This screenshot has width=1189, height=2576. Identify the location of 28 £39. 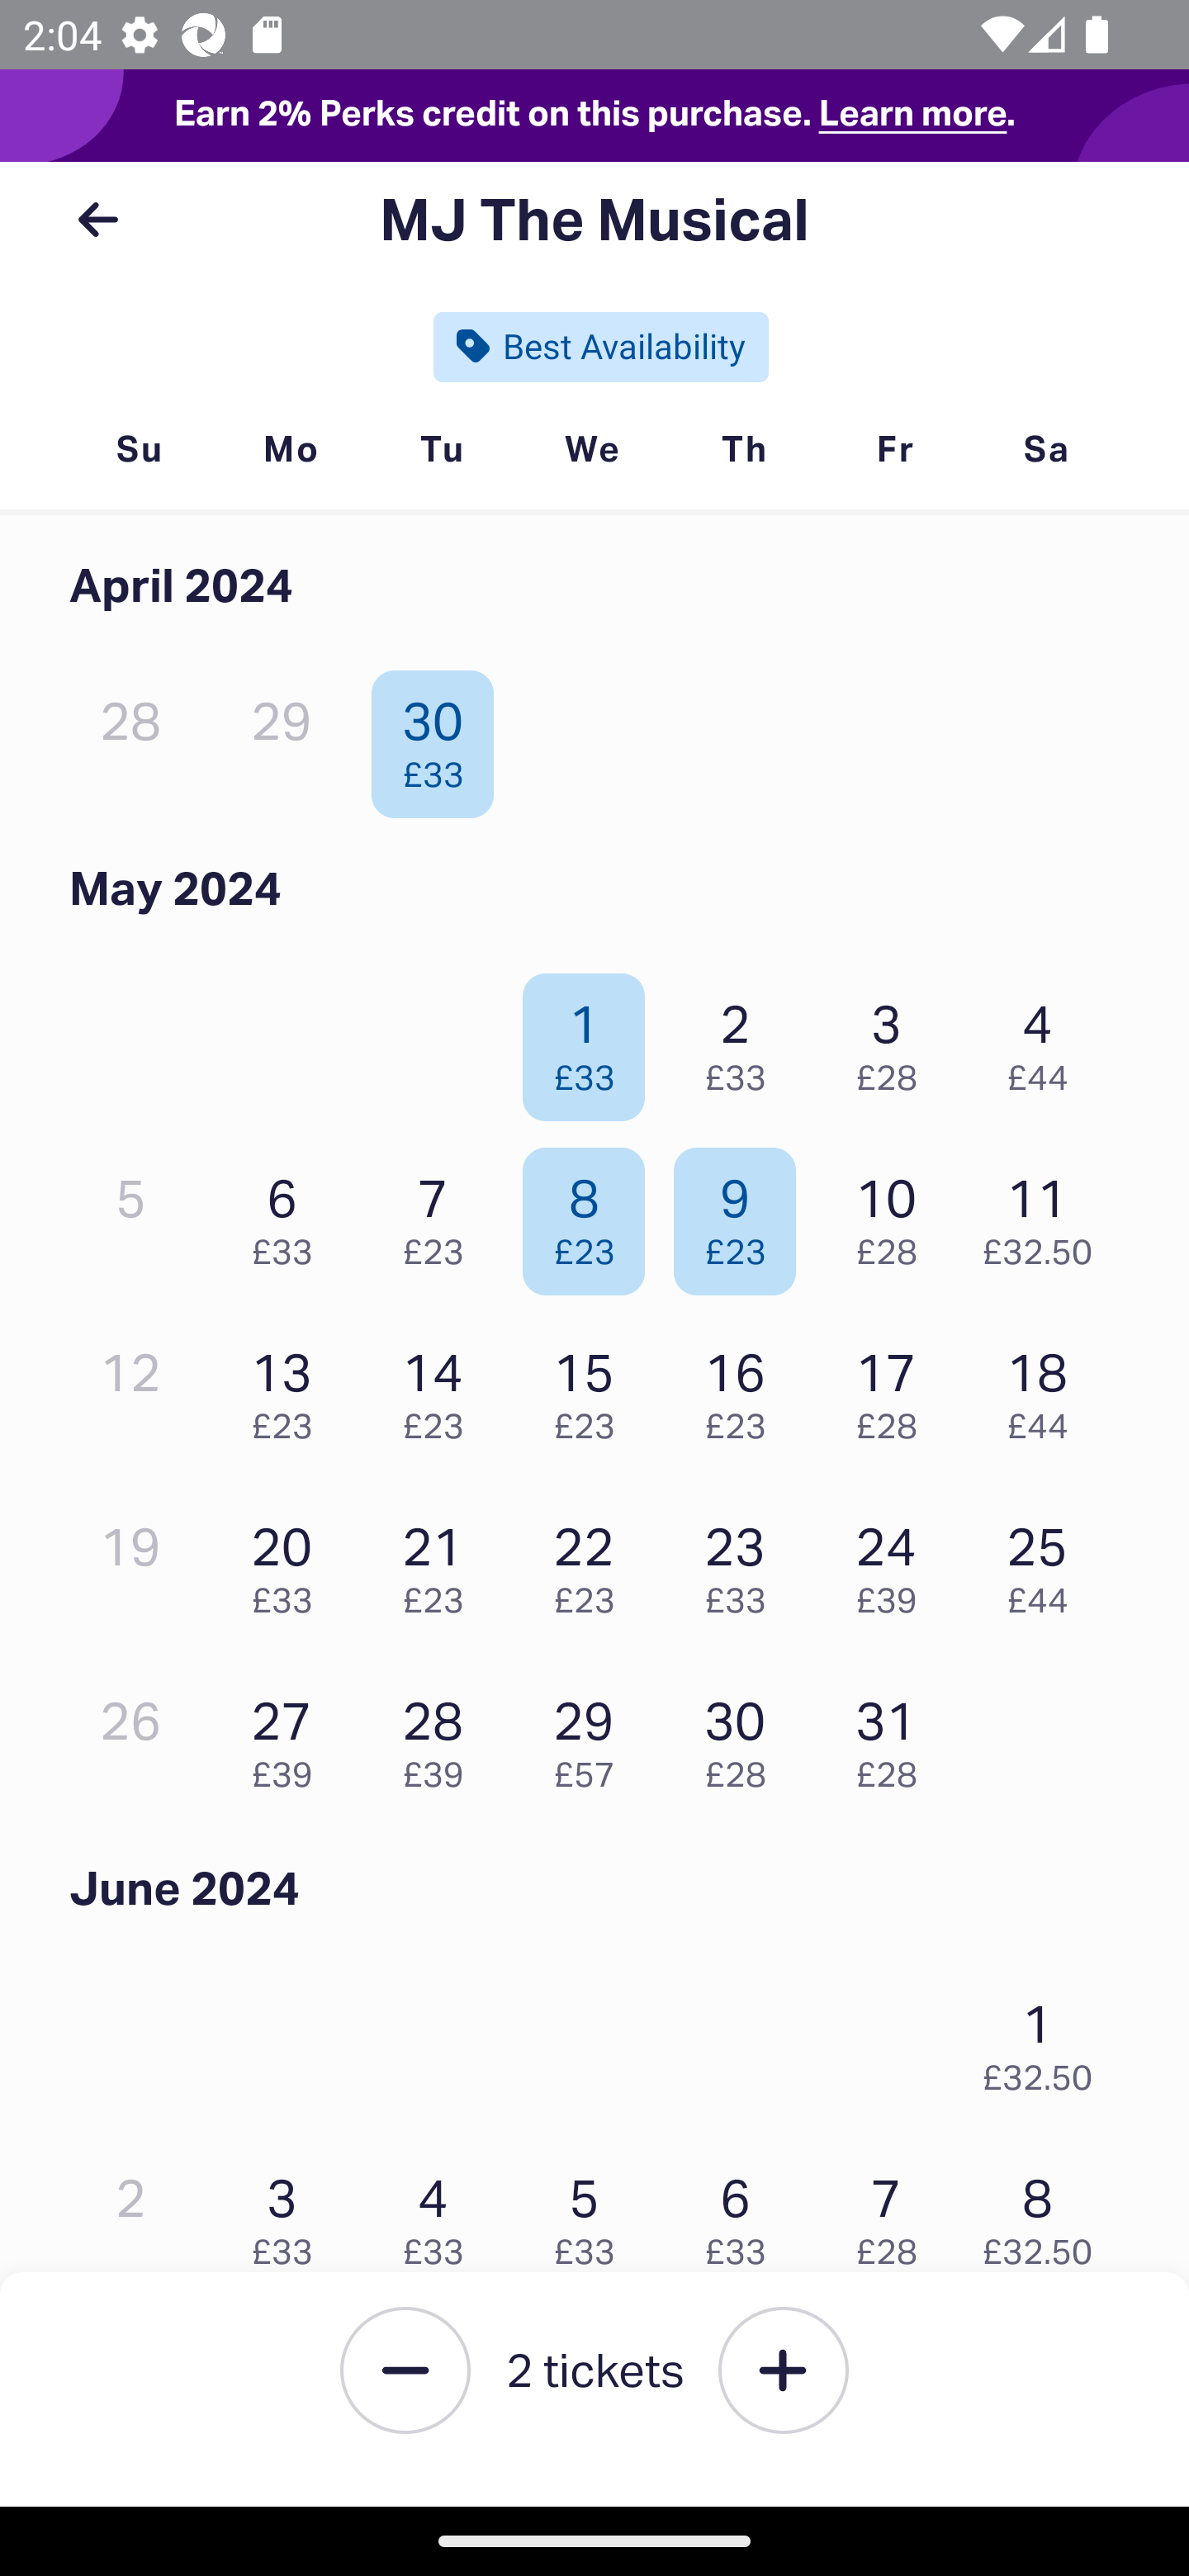
(441, 1737).